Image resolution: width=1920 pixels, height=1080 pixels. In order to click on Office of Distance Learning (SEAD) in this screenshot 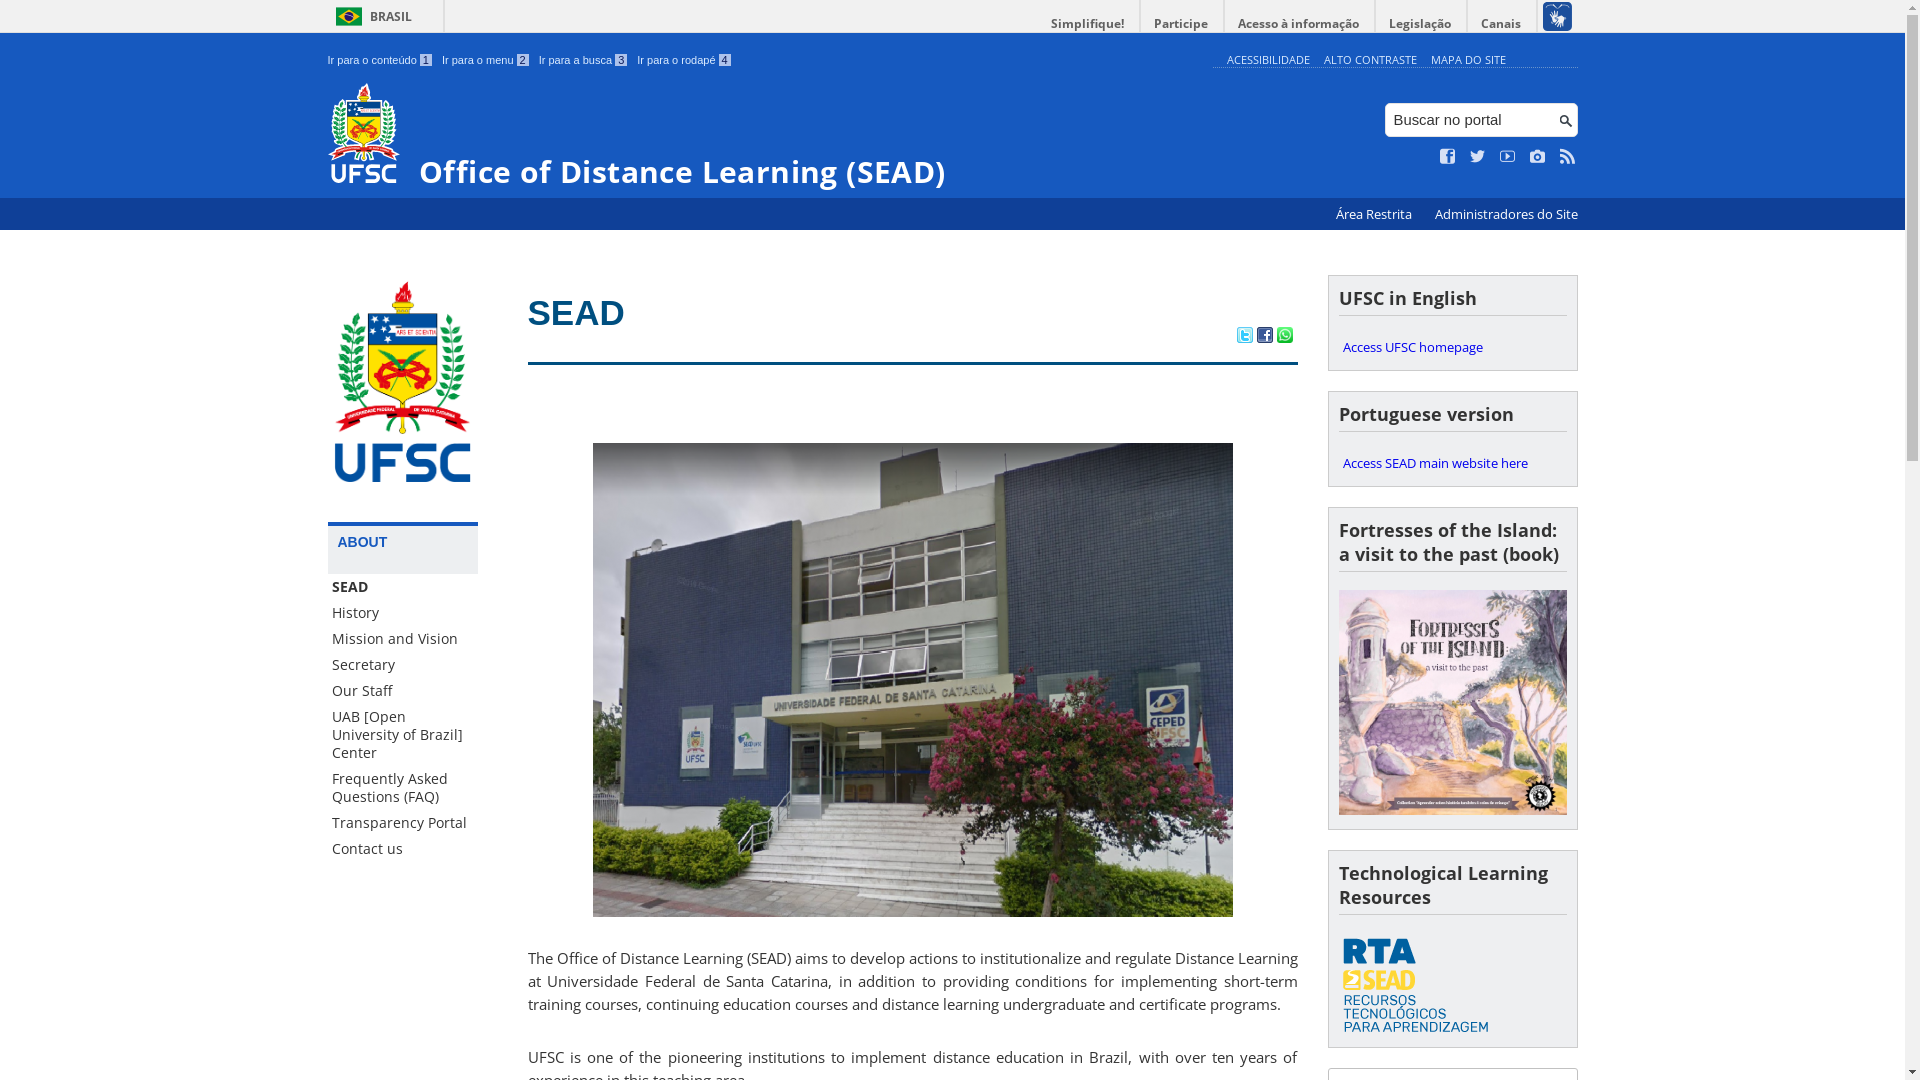, I will do `click(766, 136)`.